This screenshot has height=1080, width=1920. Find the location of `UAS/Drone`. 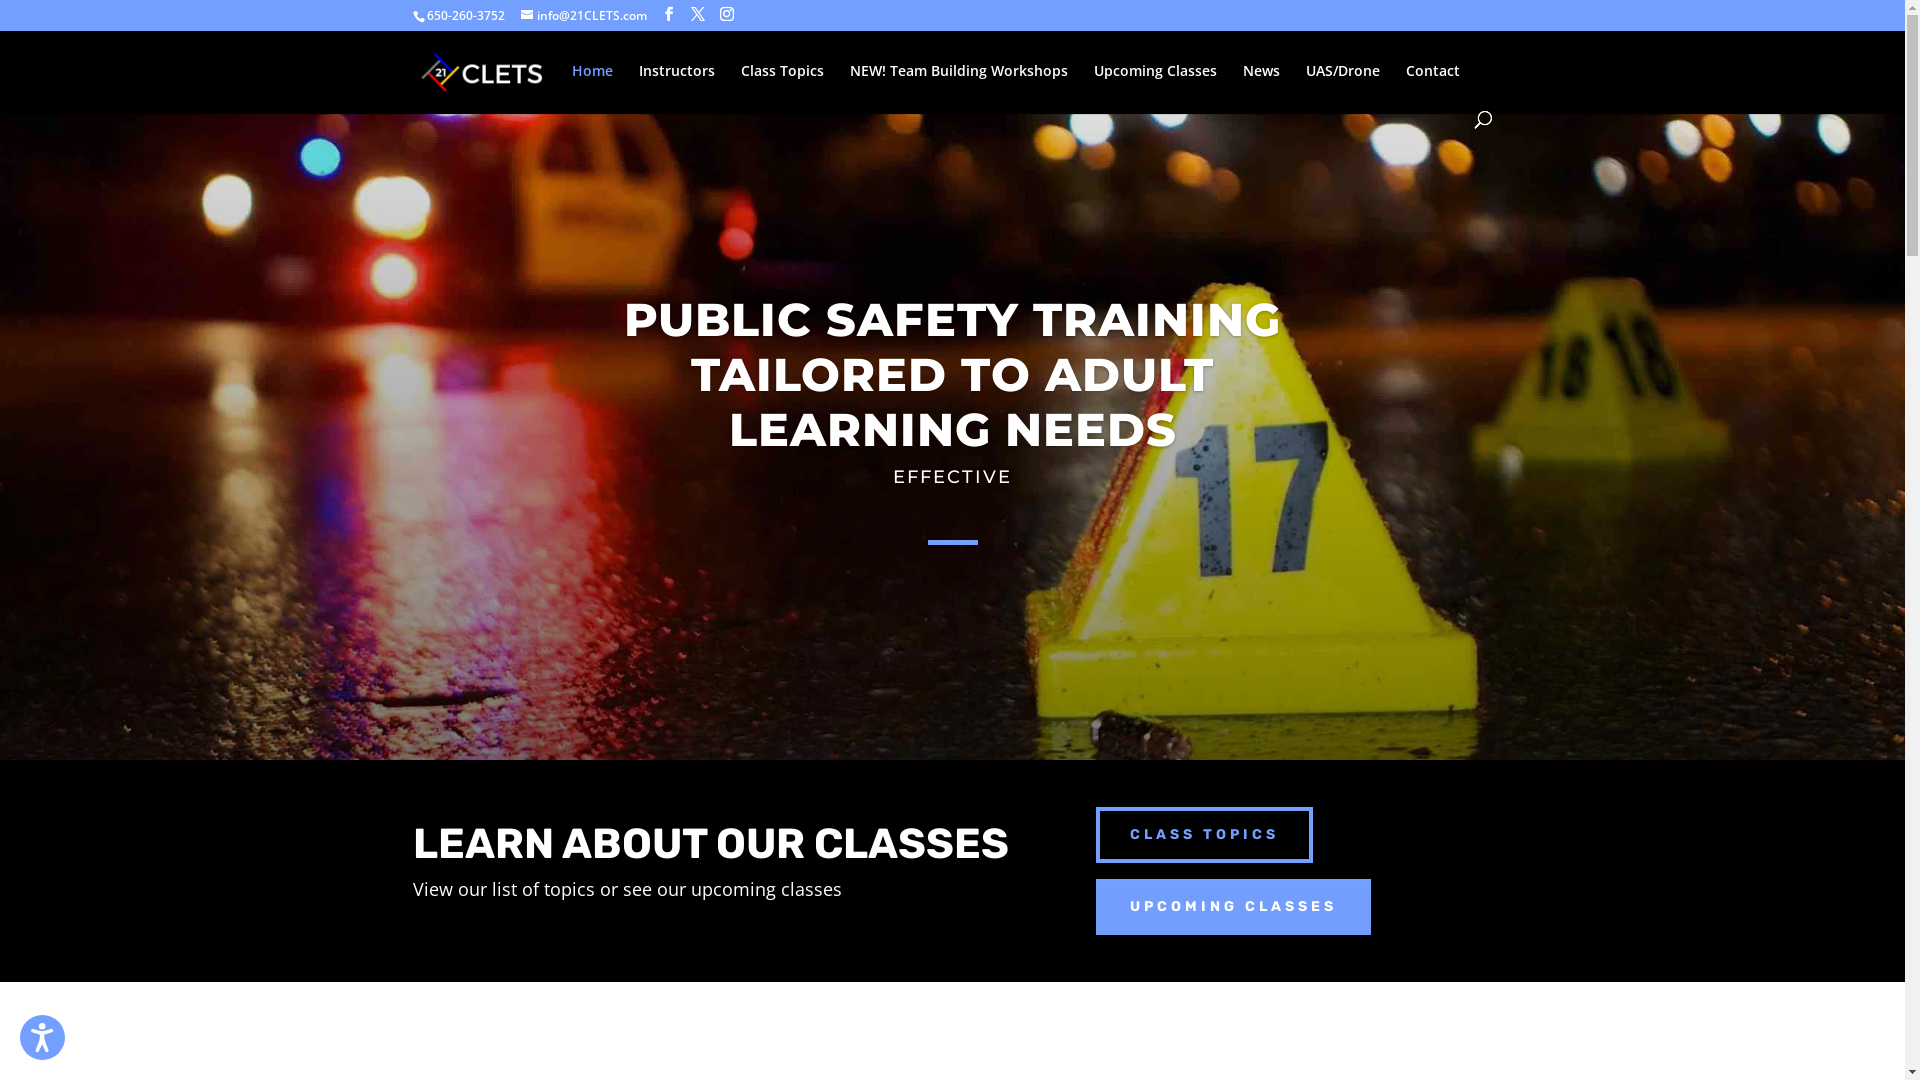

UAS/Drone is located at coordinates (1343, 88).